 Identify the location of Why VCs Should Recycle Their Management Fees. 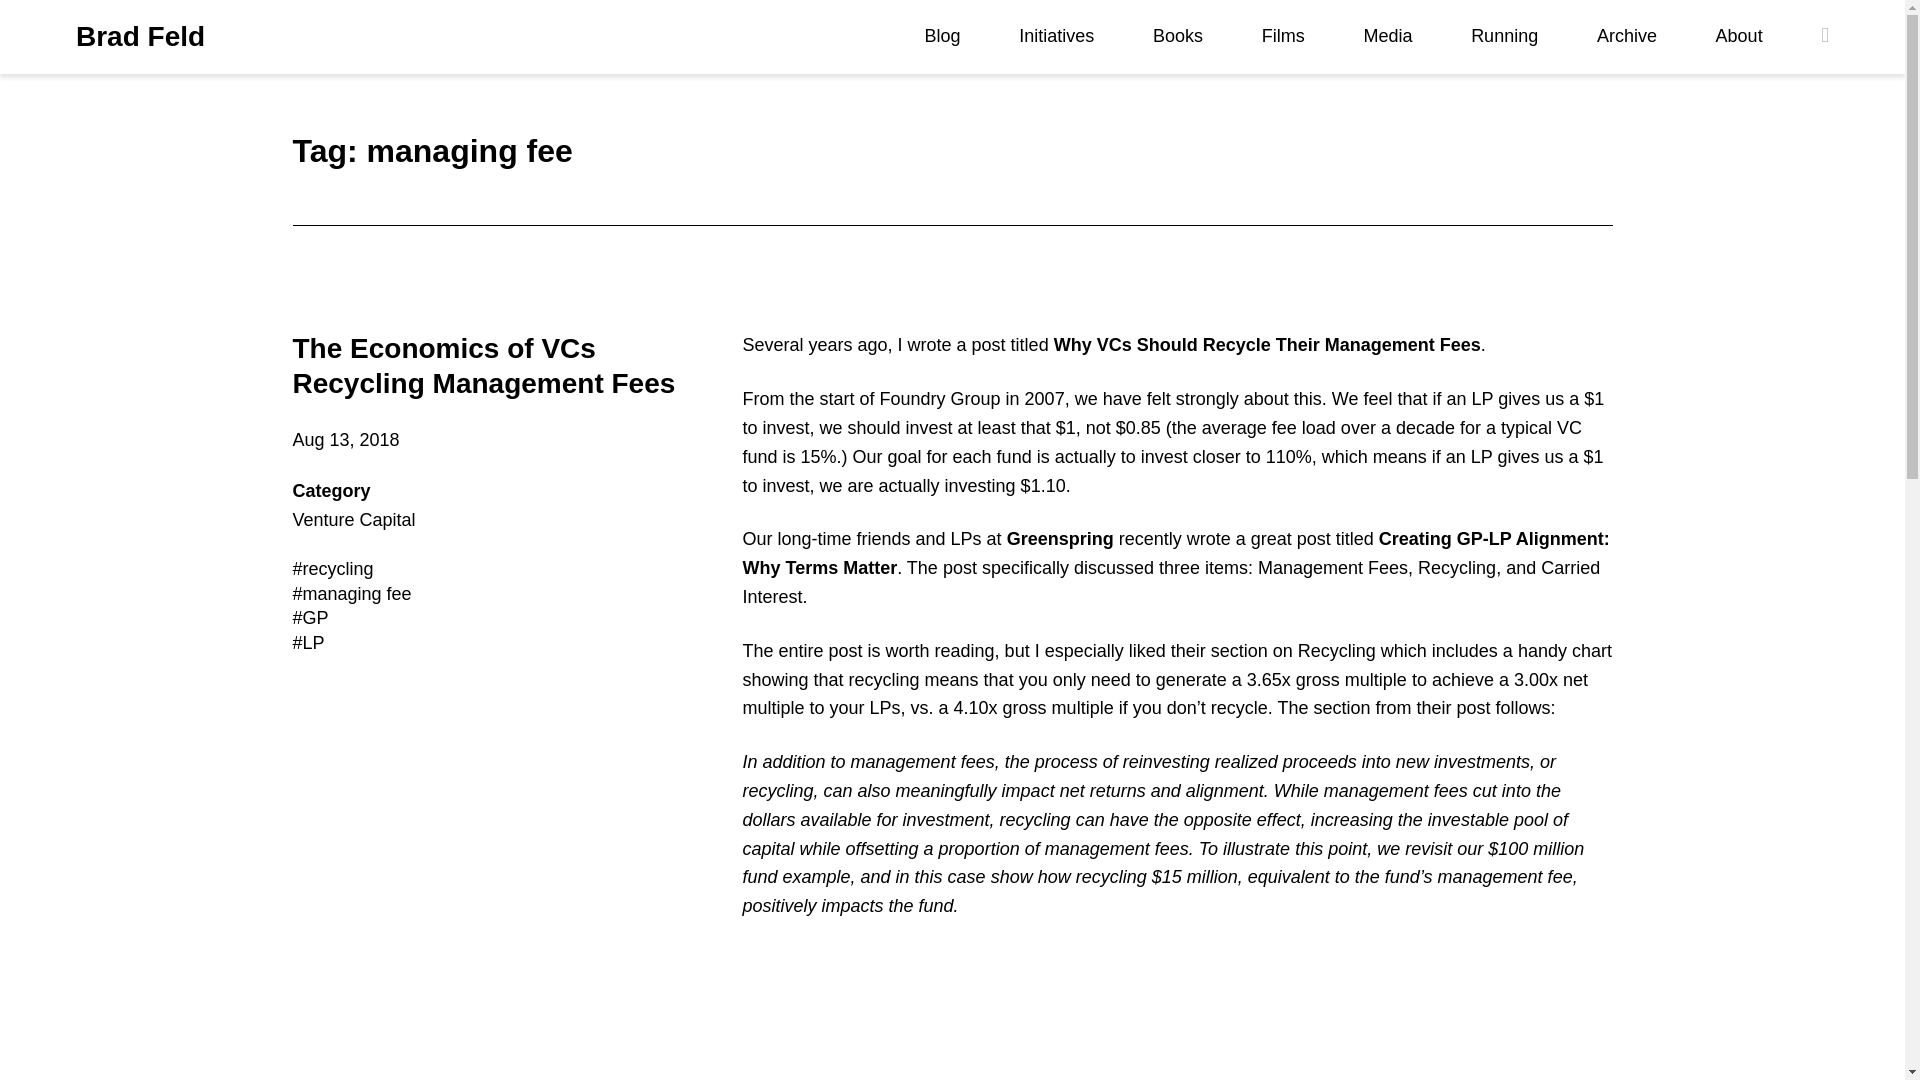
(1267, 344).